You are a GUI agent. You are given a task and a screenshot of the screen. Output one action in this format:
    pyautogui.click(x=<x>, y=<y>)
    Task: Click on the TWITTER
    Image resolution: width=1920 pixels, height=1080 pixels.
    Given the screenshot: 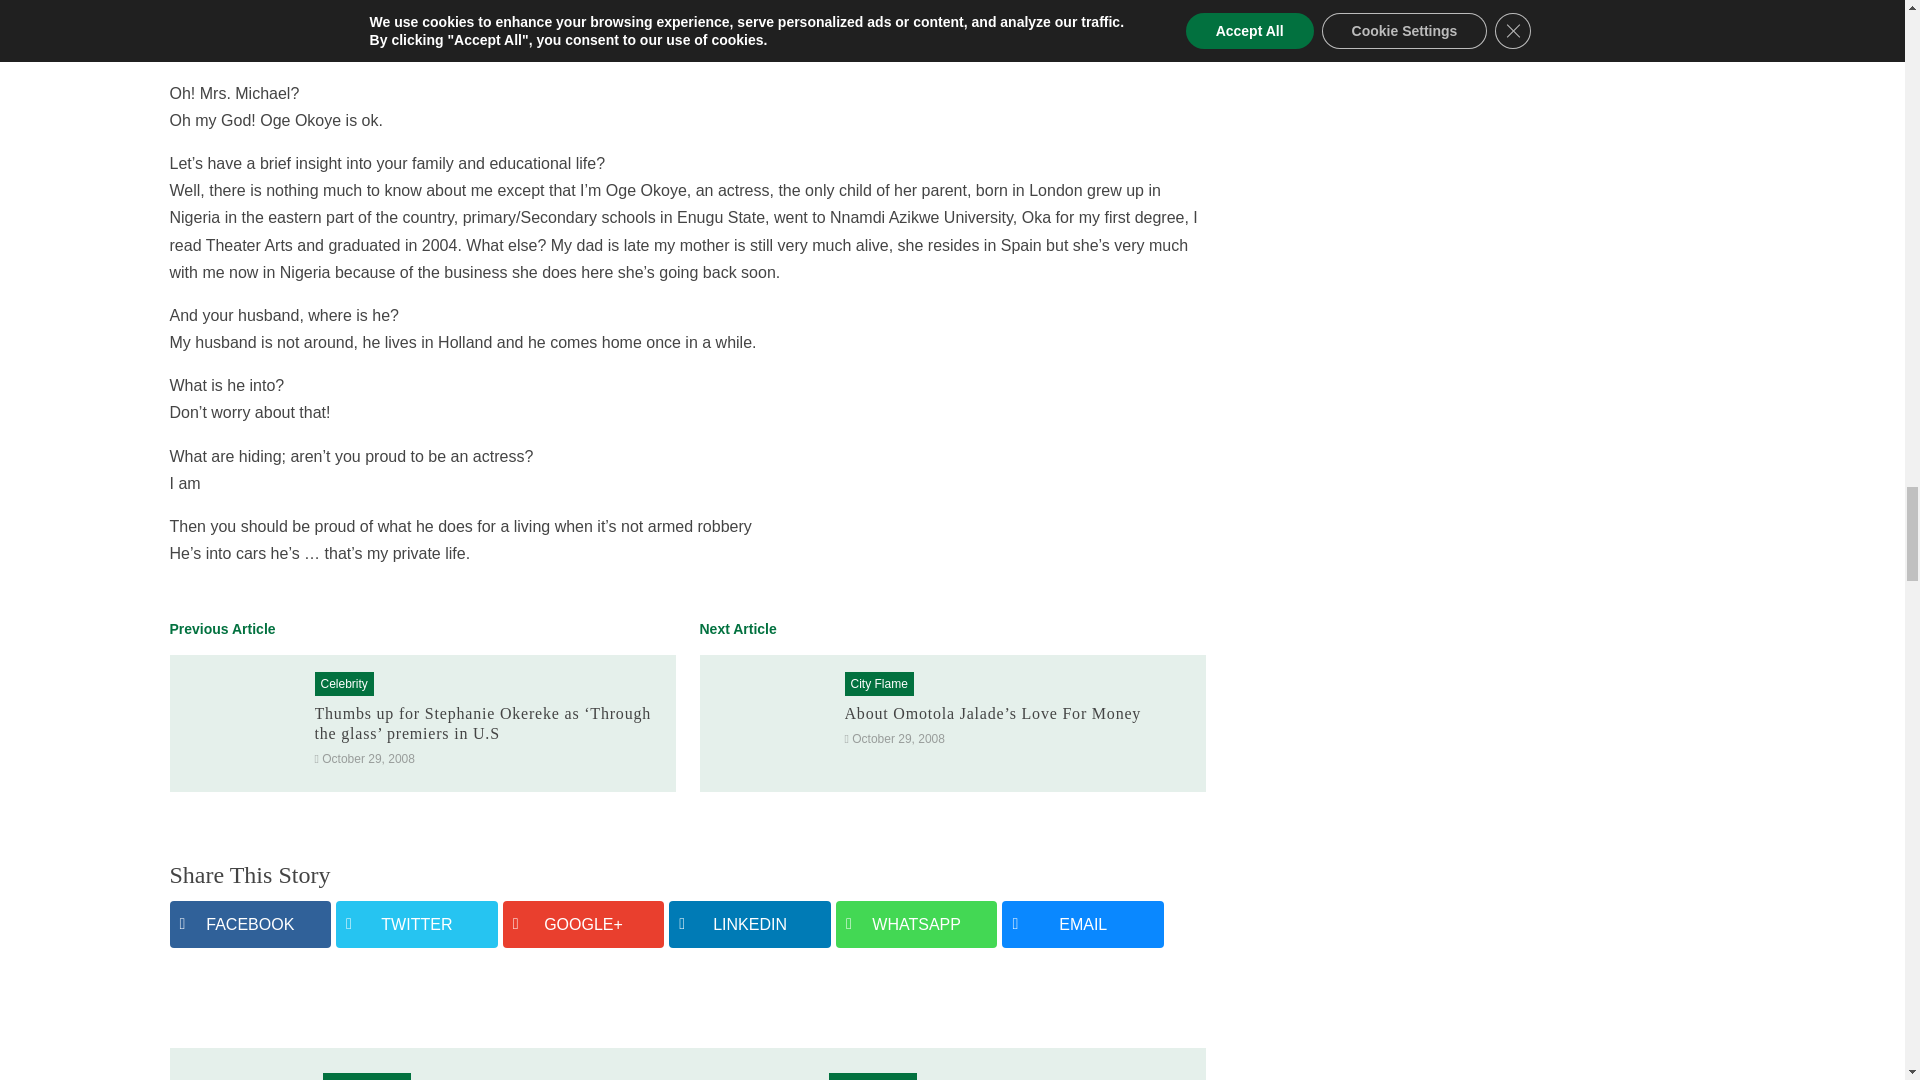 What is the action you would take?
    pyautogui.click(x=416, y=924)
    